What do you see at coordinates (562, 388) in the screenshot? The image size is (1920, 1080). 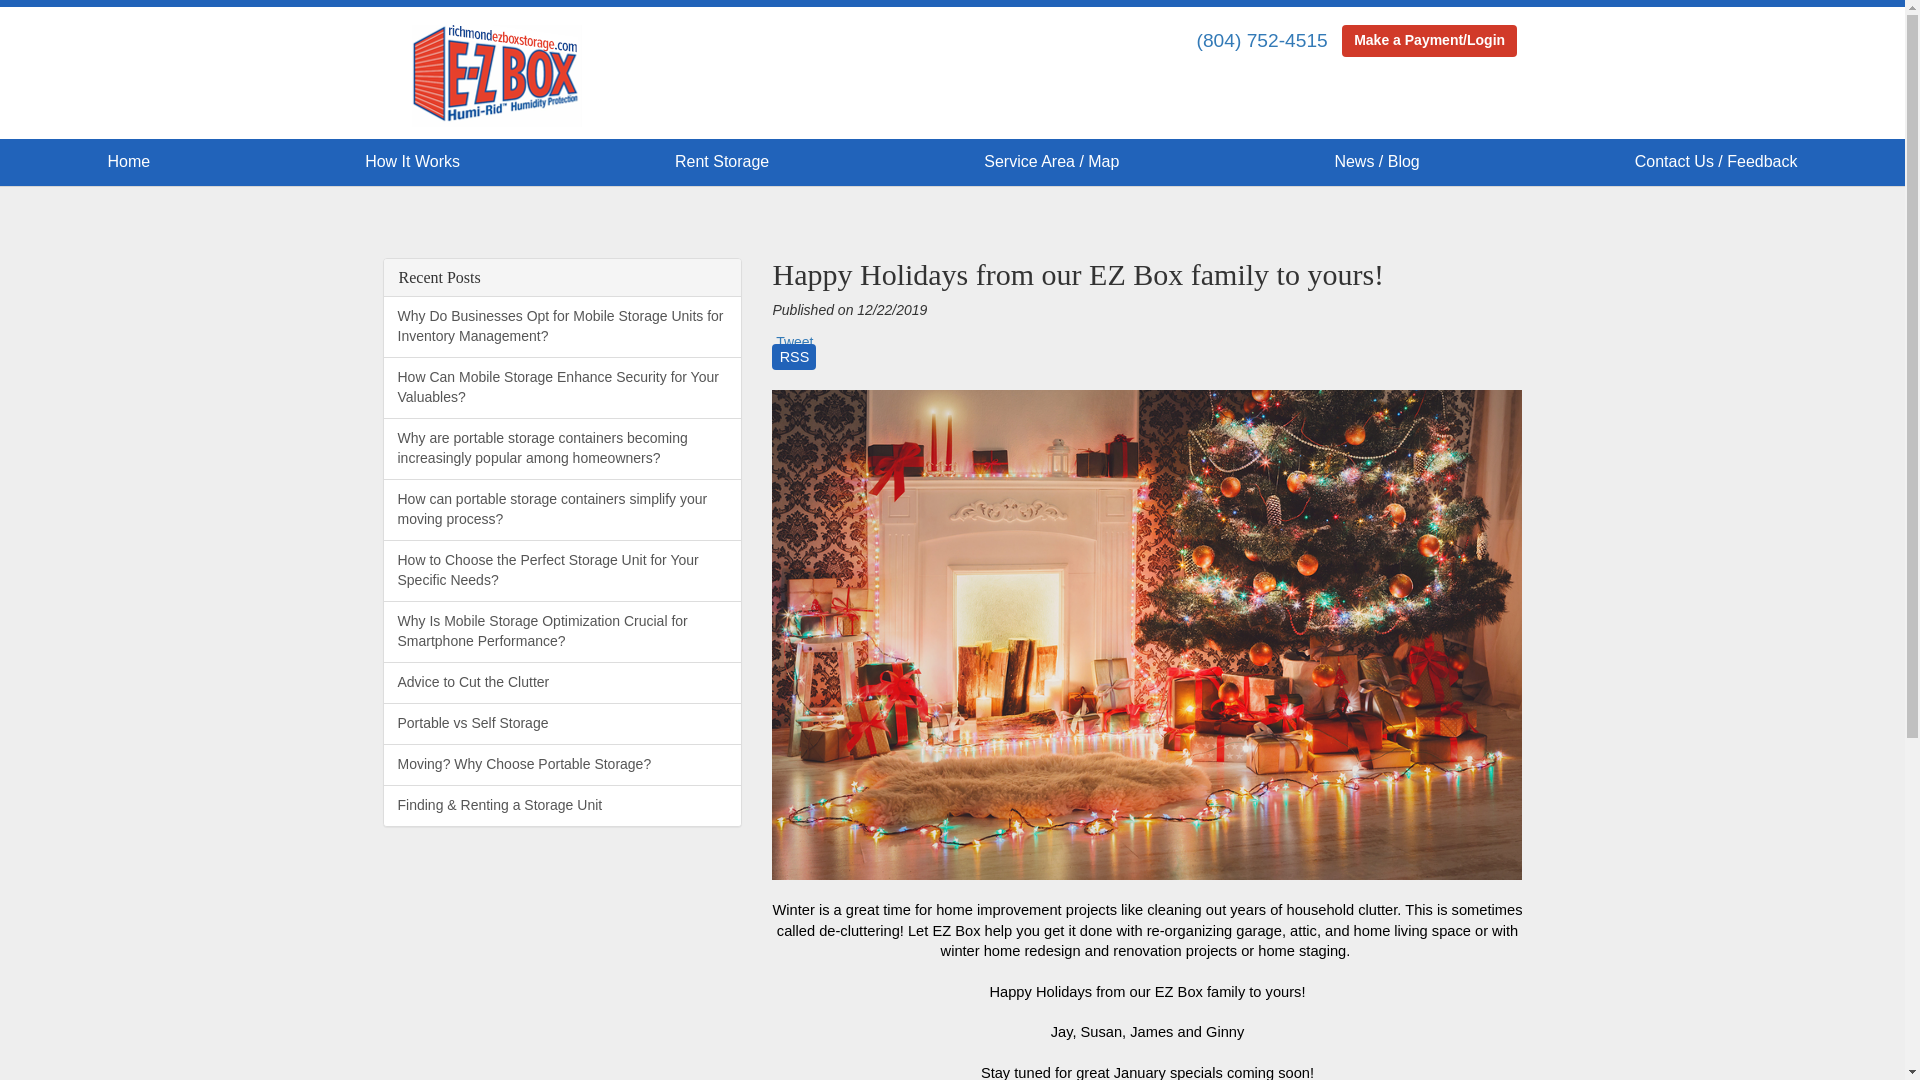 I see `How Can Mobile Storage Enhance Security for Your Valuables?` at bounding box center [562, 388].